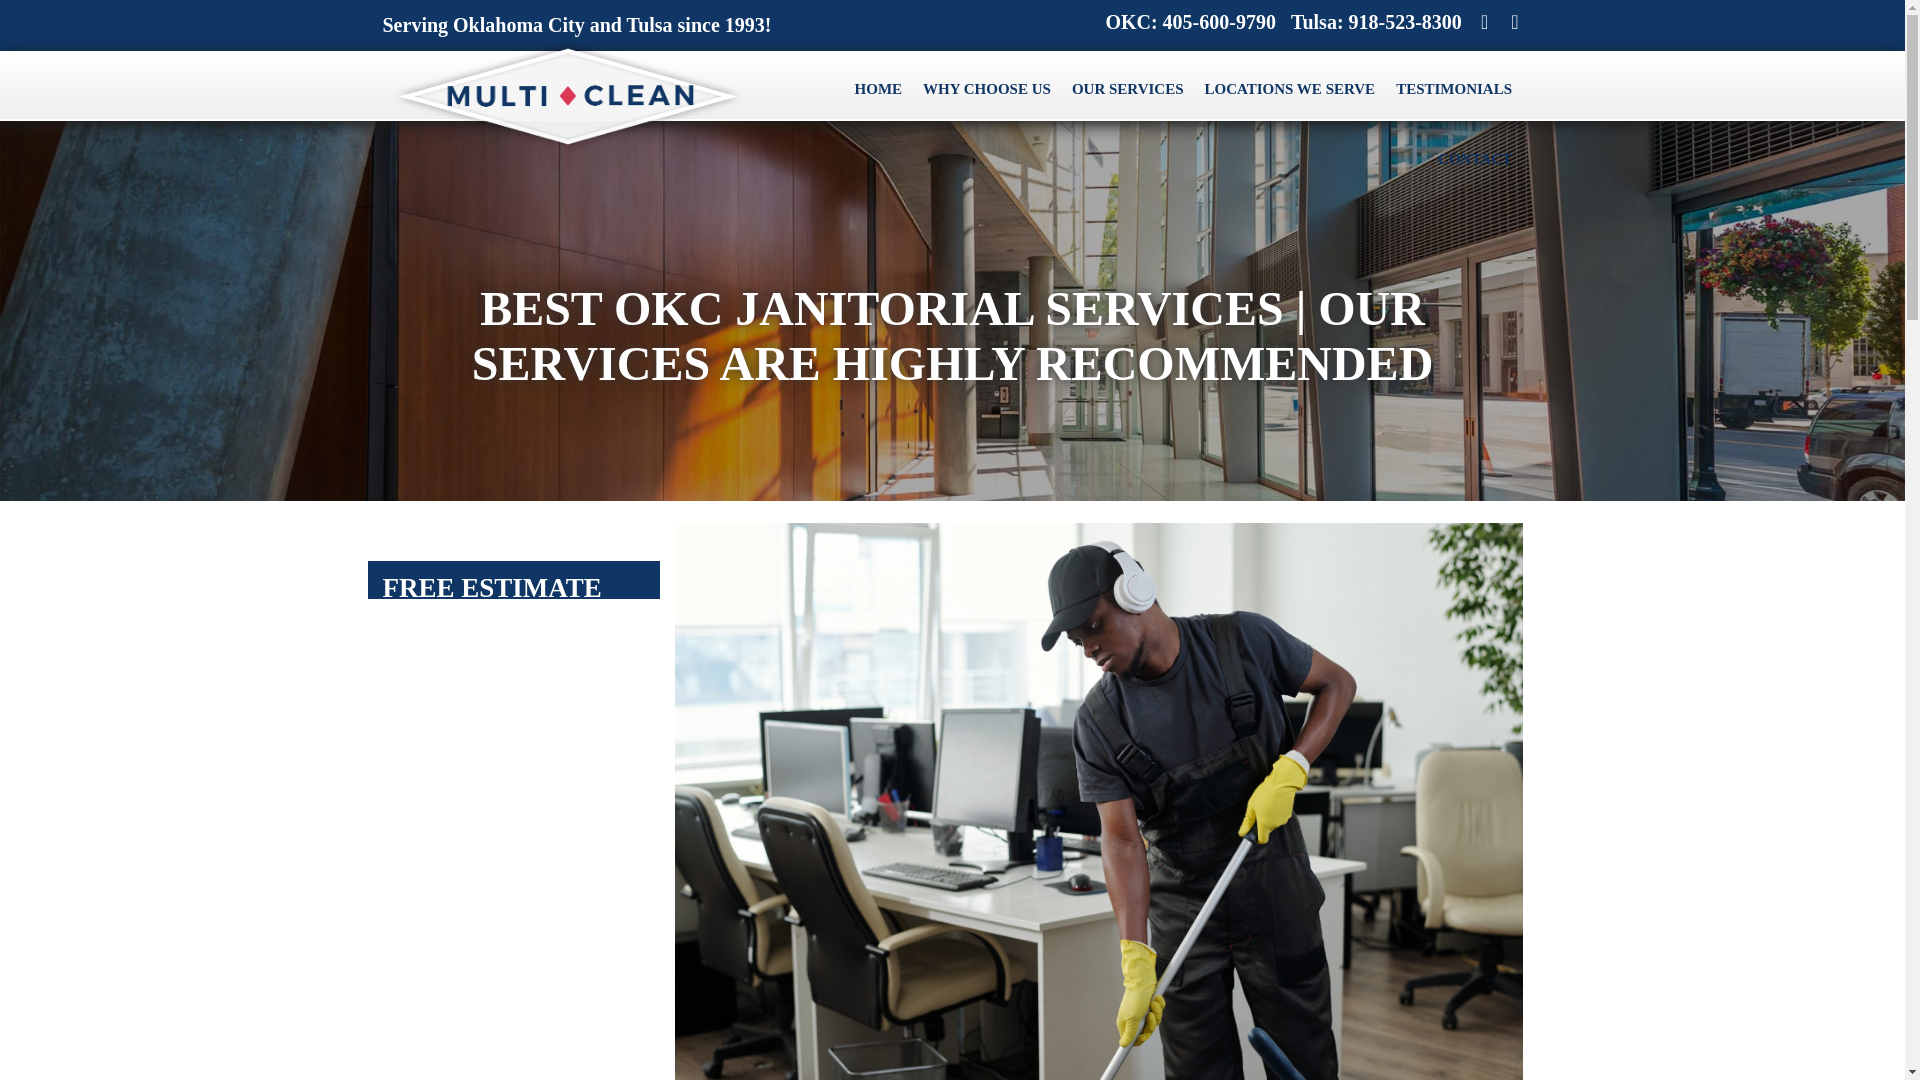 The width and height of the screenshot is (1920, 1080). I want to click on Tulsa: 918-523-8300, so click(1368, 22).